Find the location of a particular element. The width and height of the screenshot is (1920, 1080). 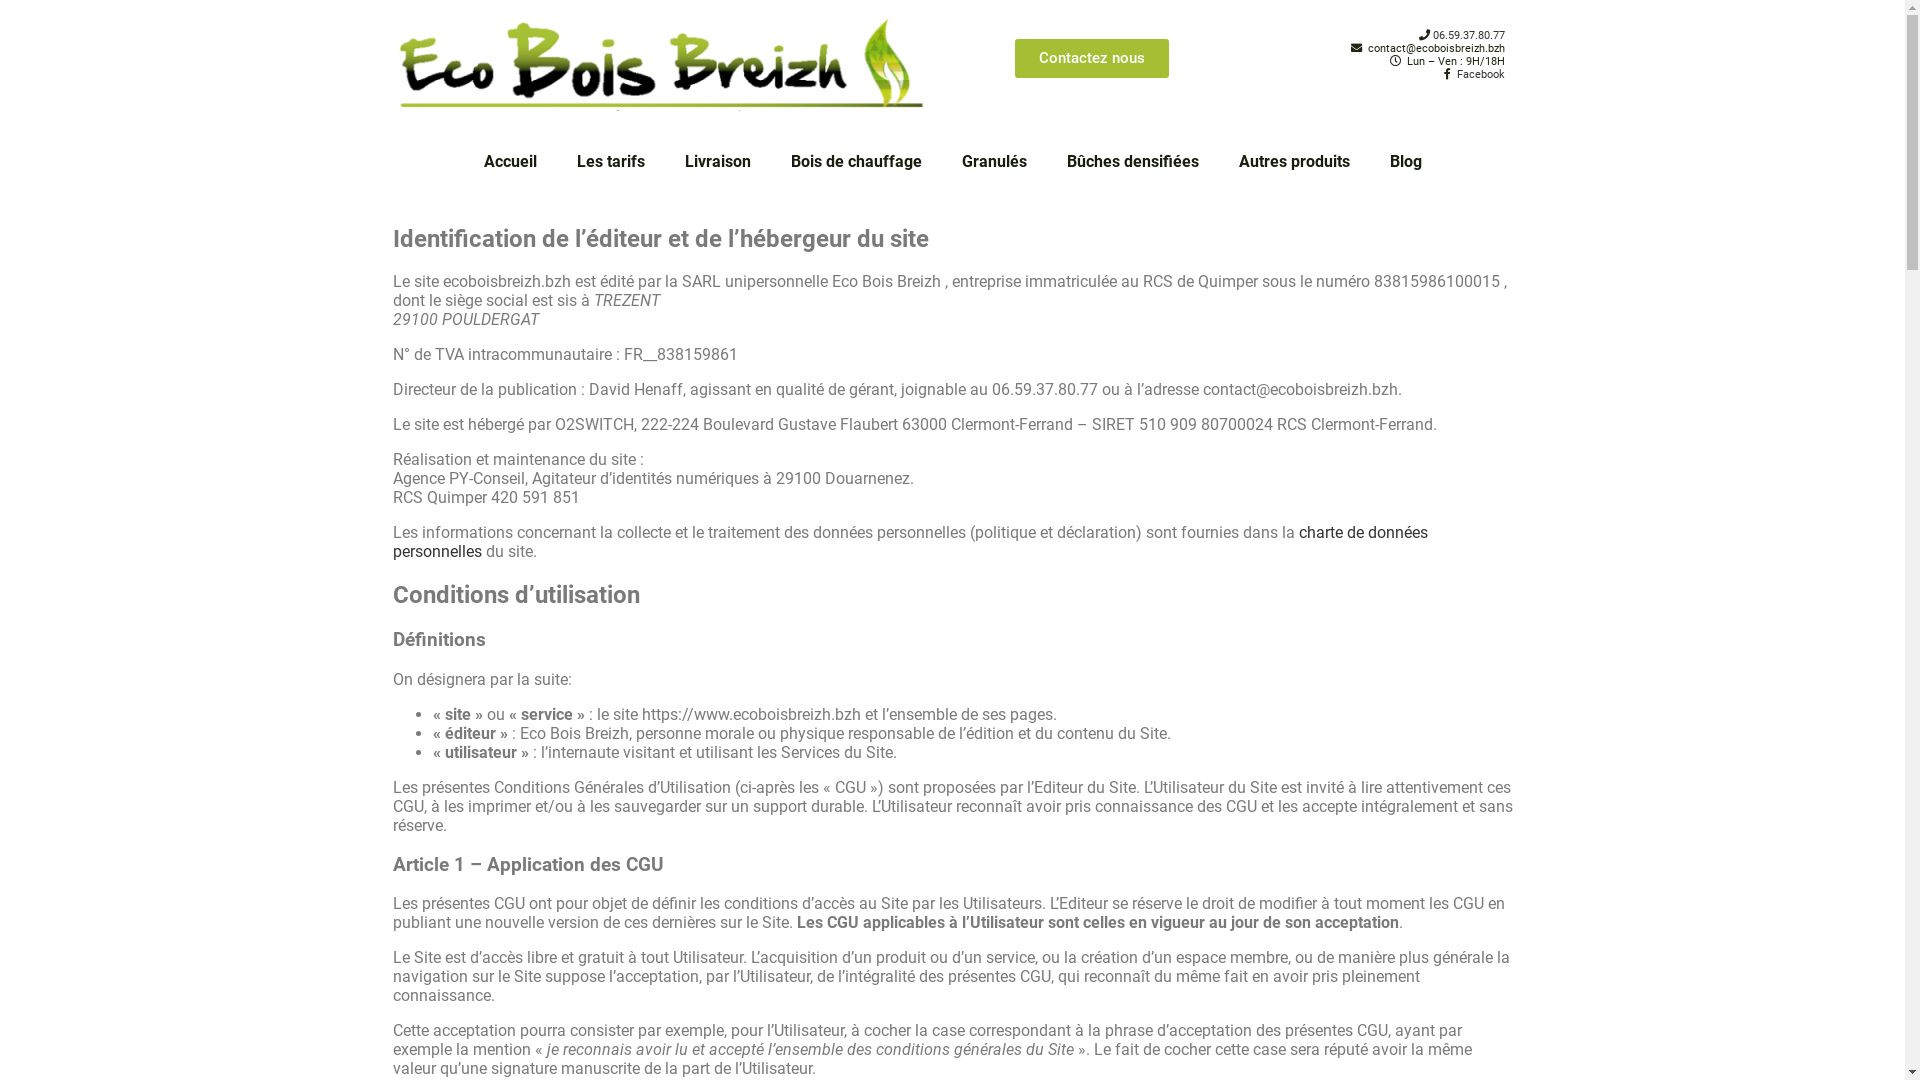

Accueil is located at coordinates (510, 162).